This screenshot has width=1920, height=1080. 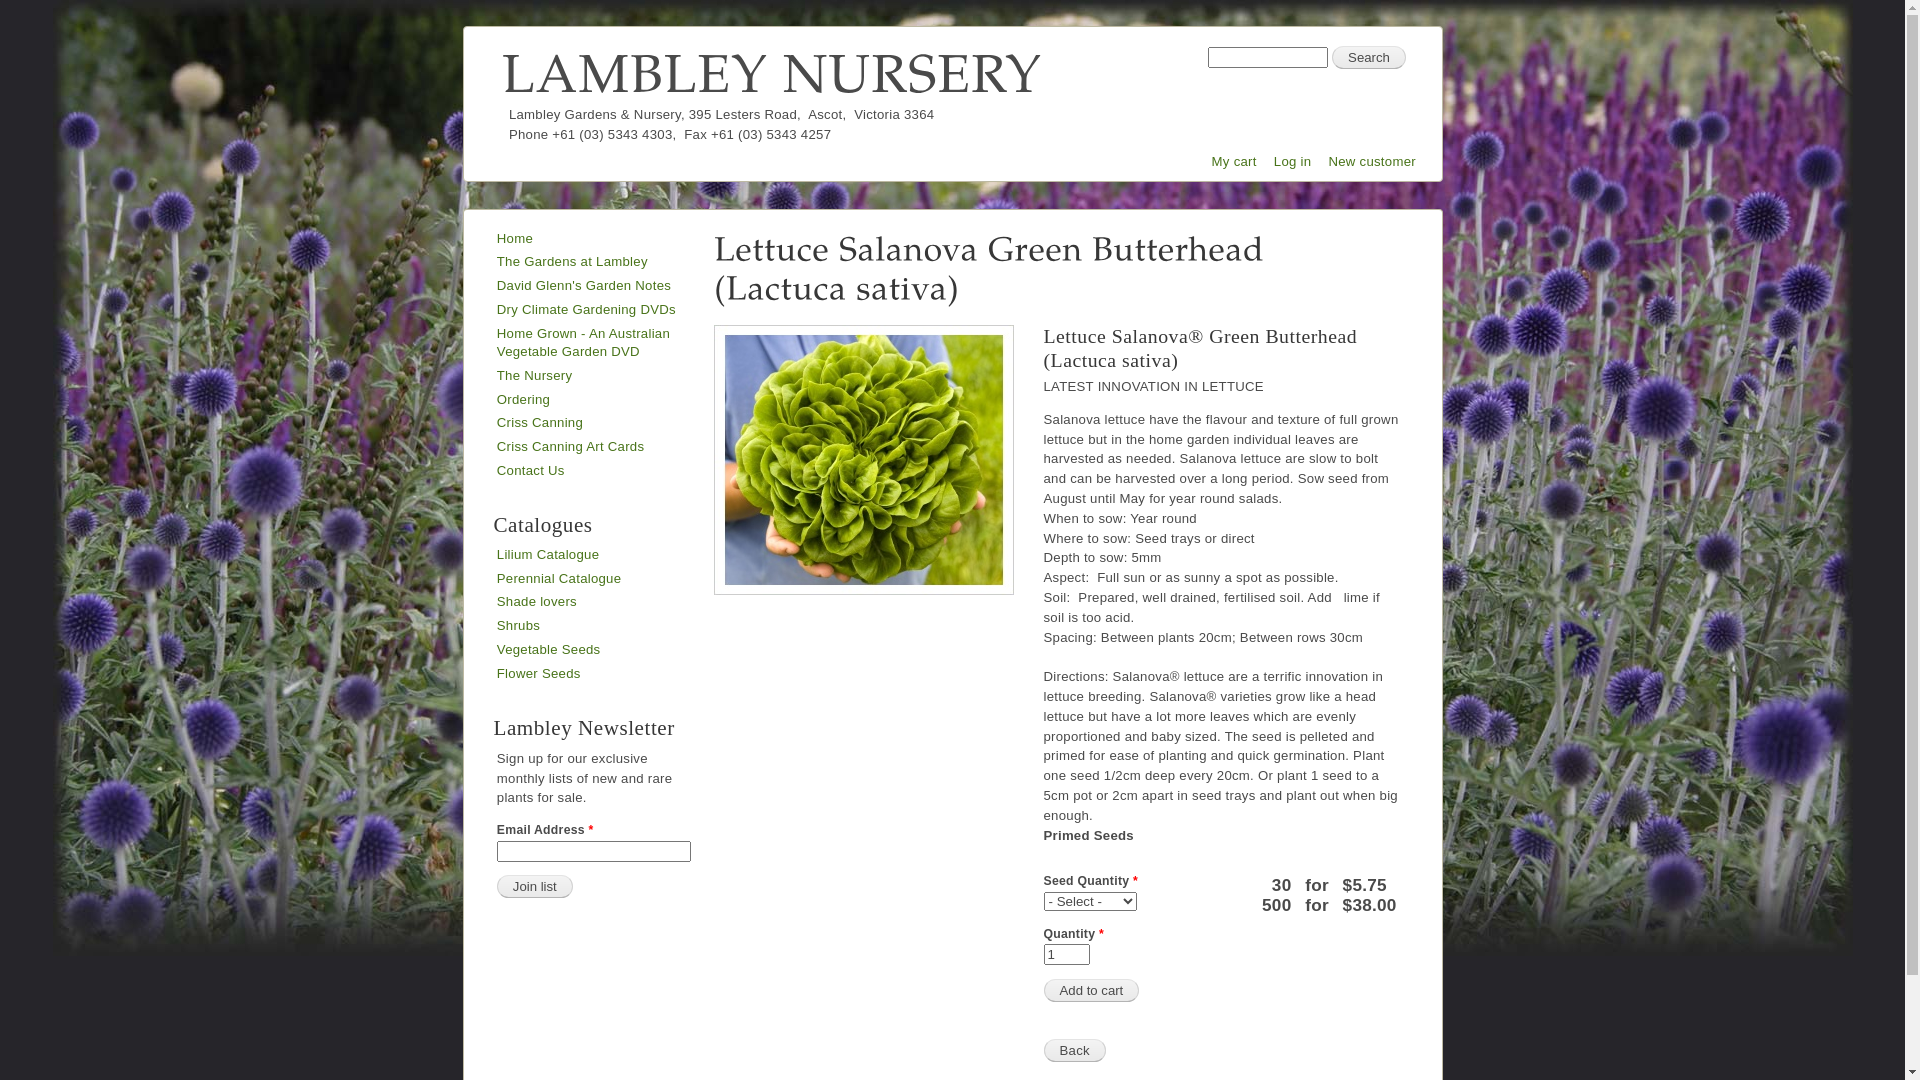 I want to click on Vegetable Seeds, so click(x=549, y=650).